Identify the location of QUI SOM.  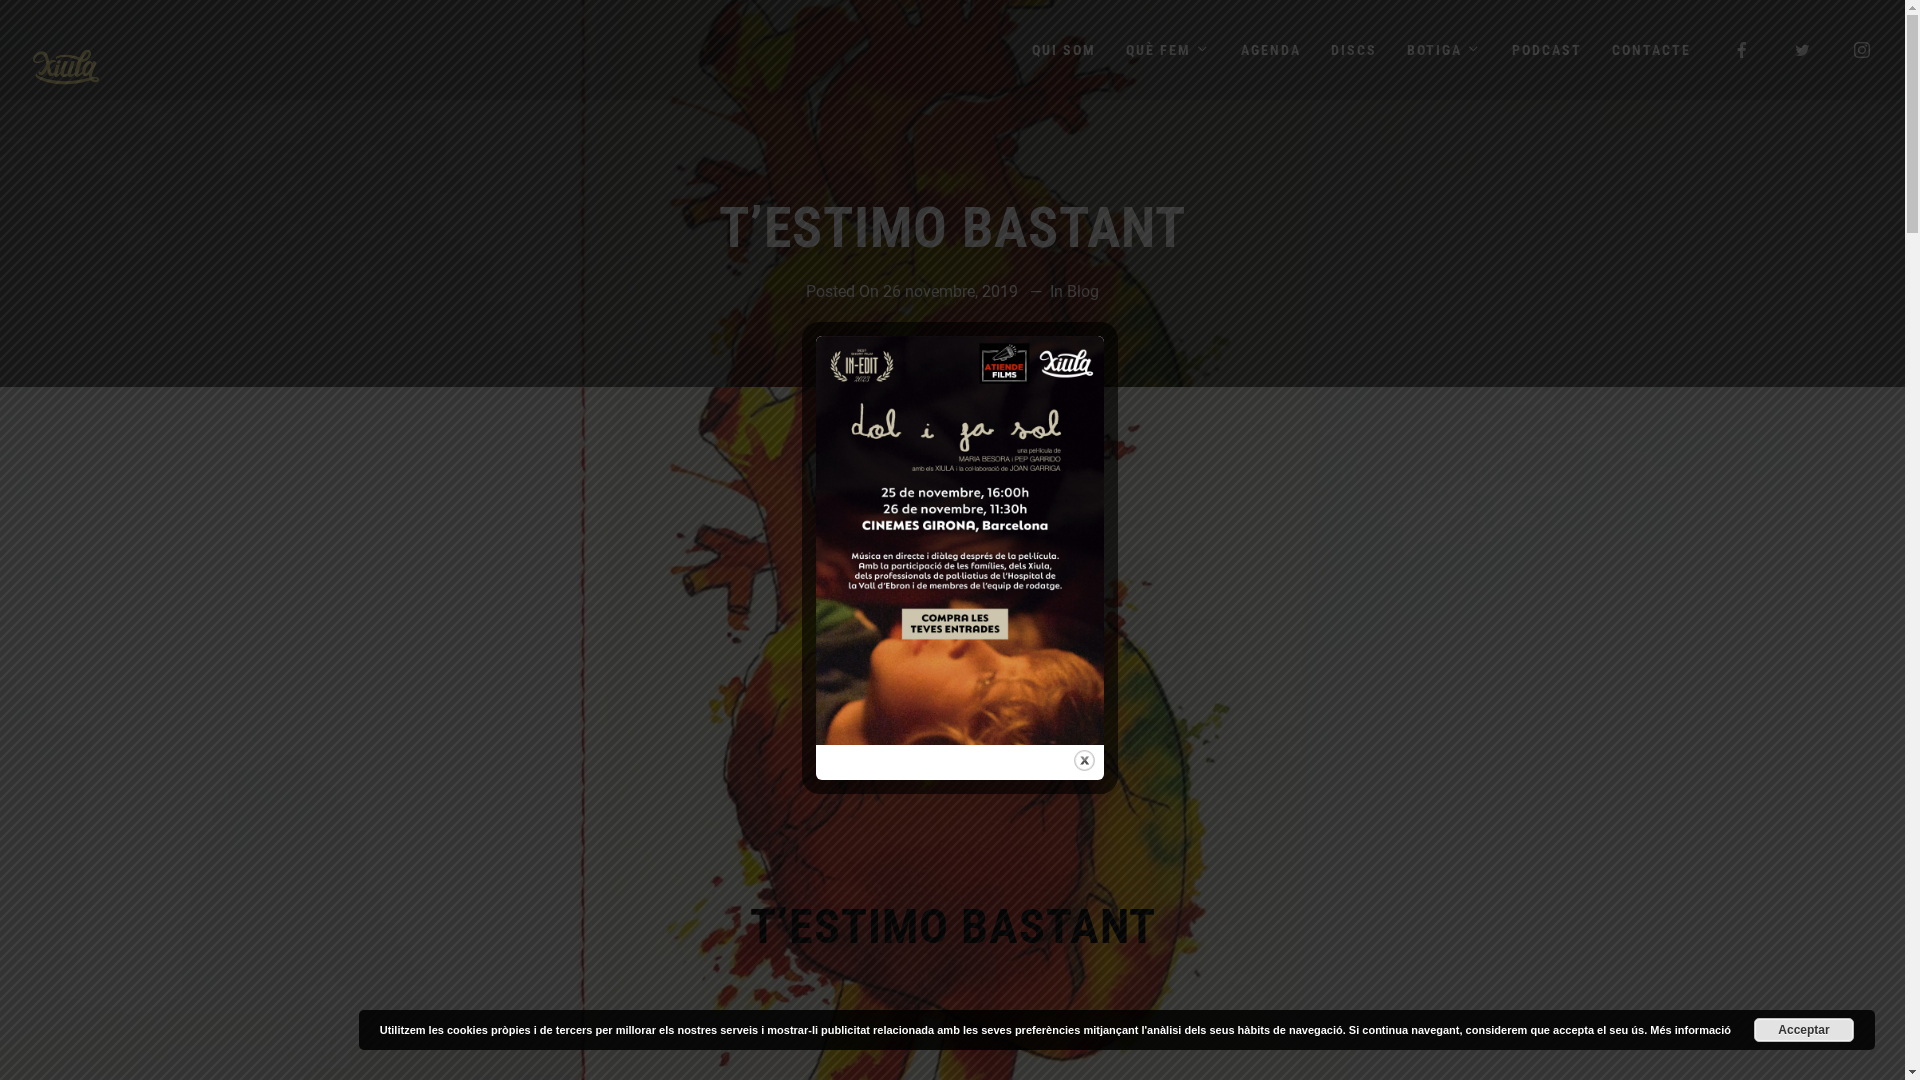
(1064, 50).